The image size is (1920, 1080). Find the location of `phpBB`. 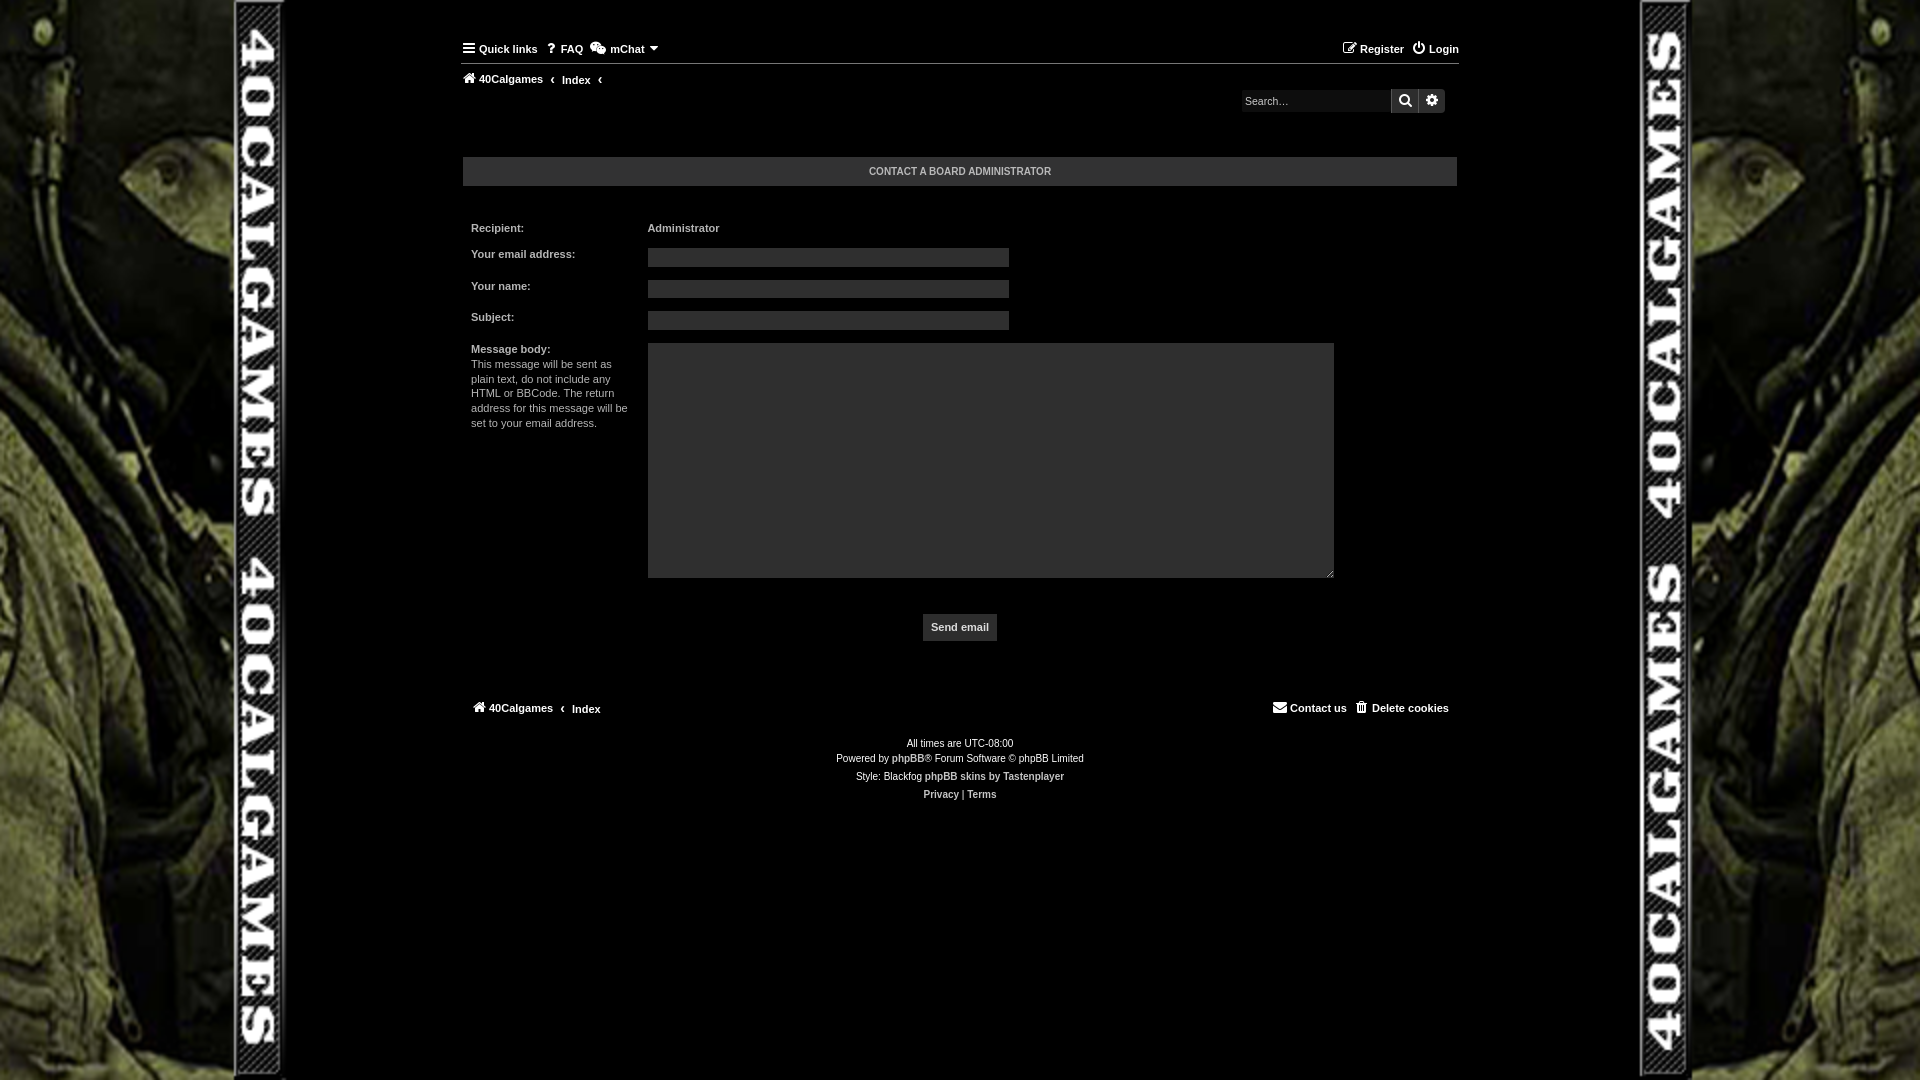

phpBB is located at coordinates (908, 759).